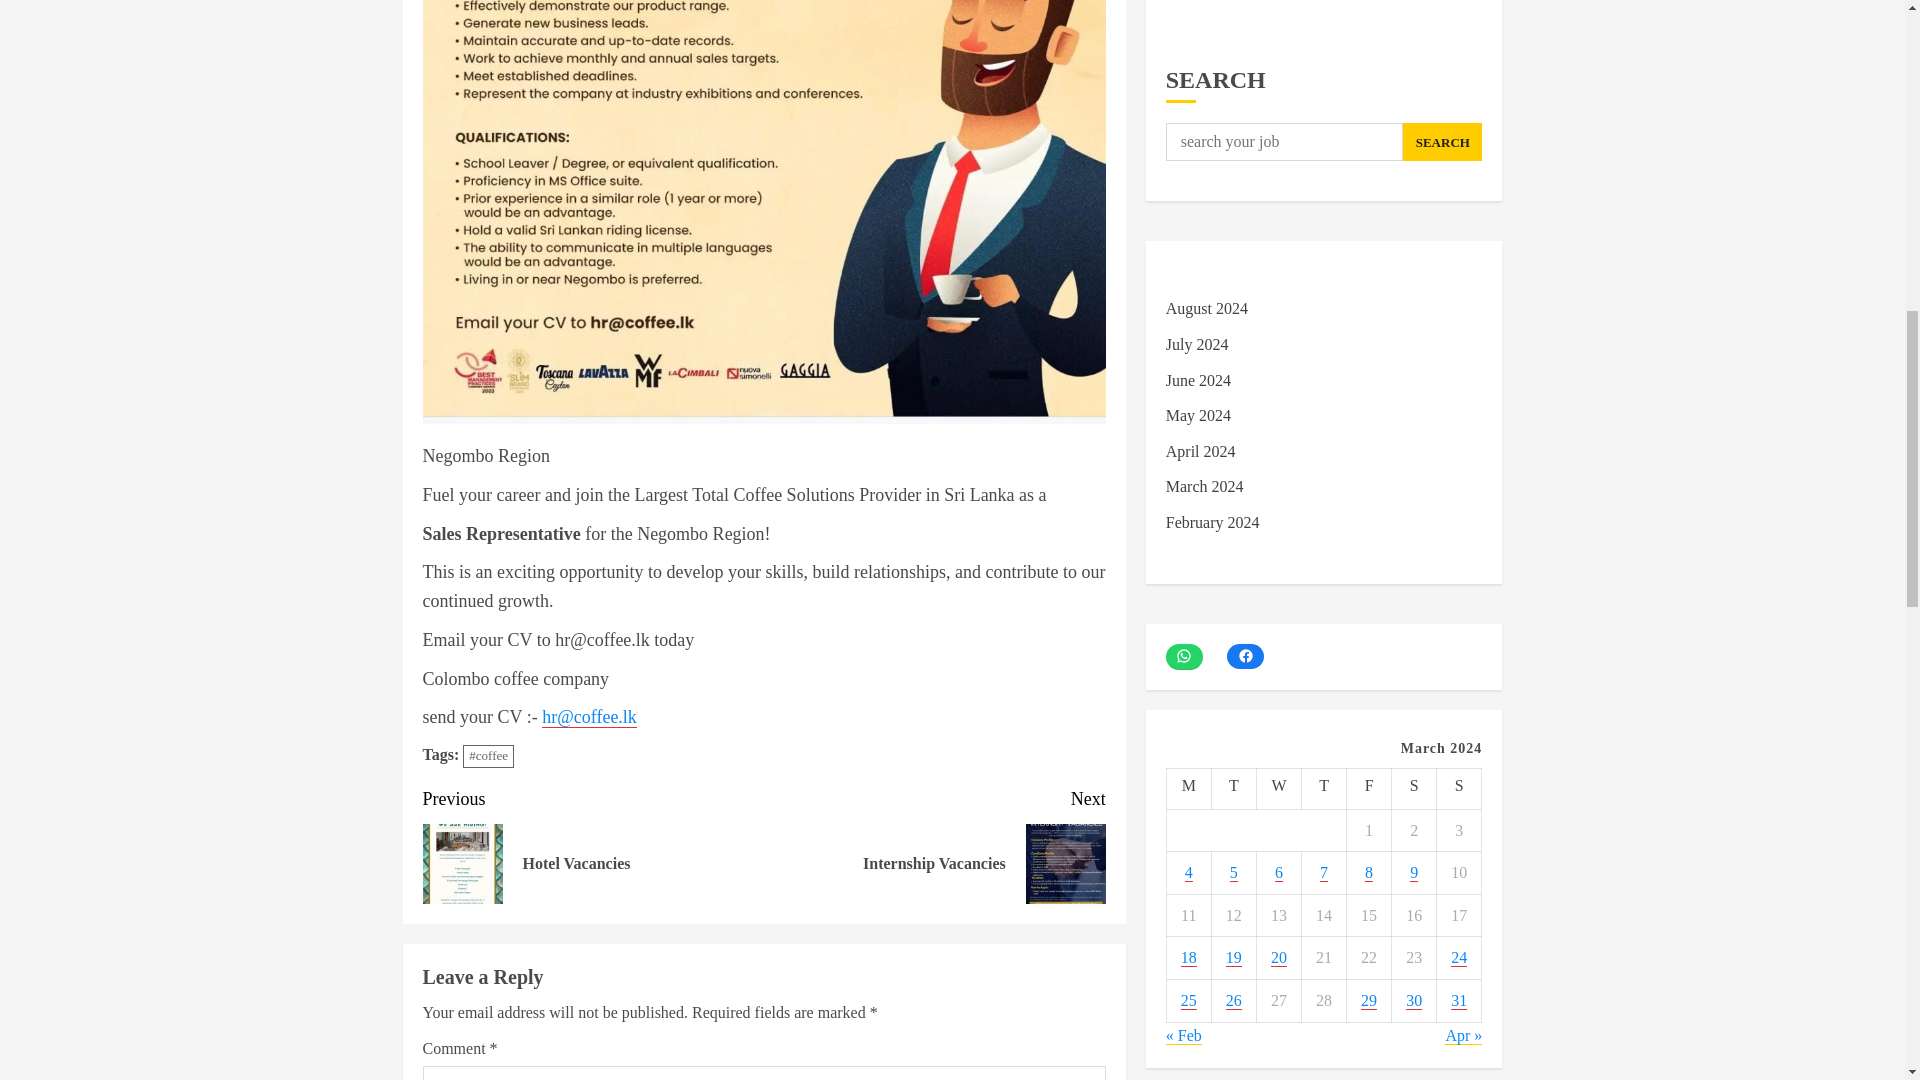  I want to click on Saturday, so click(1414, 788).